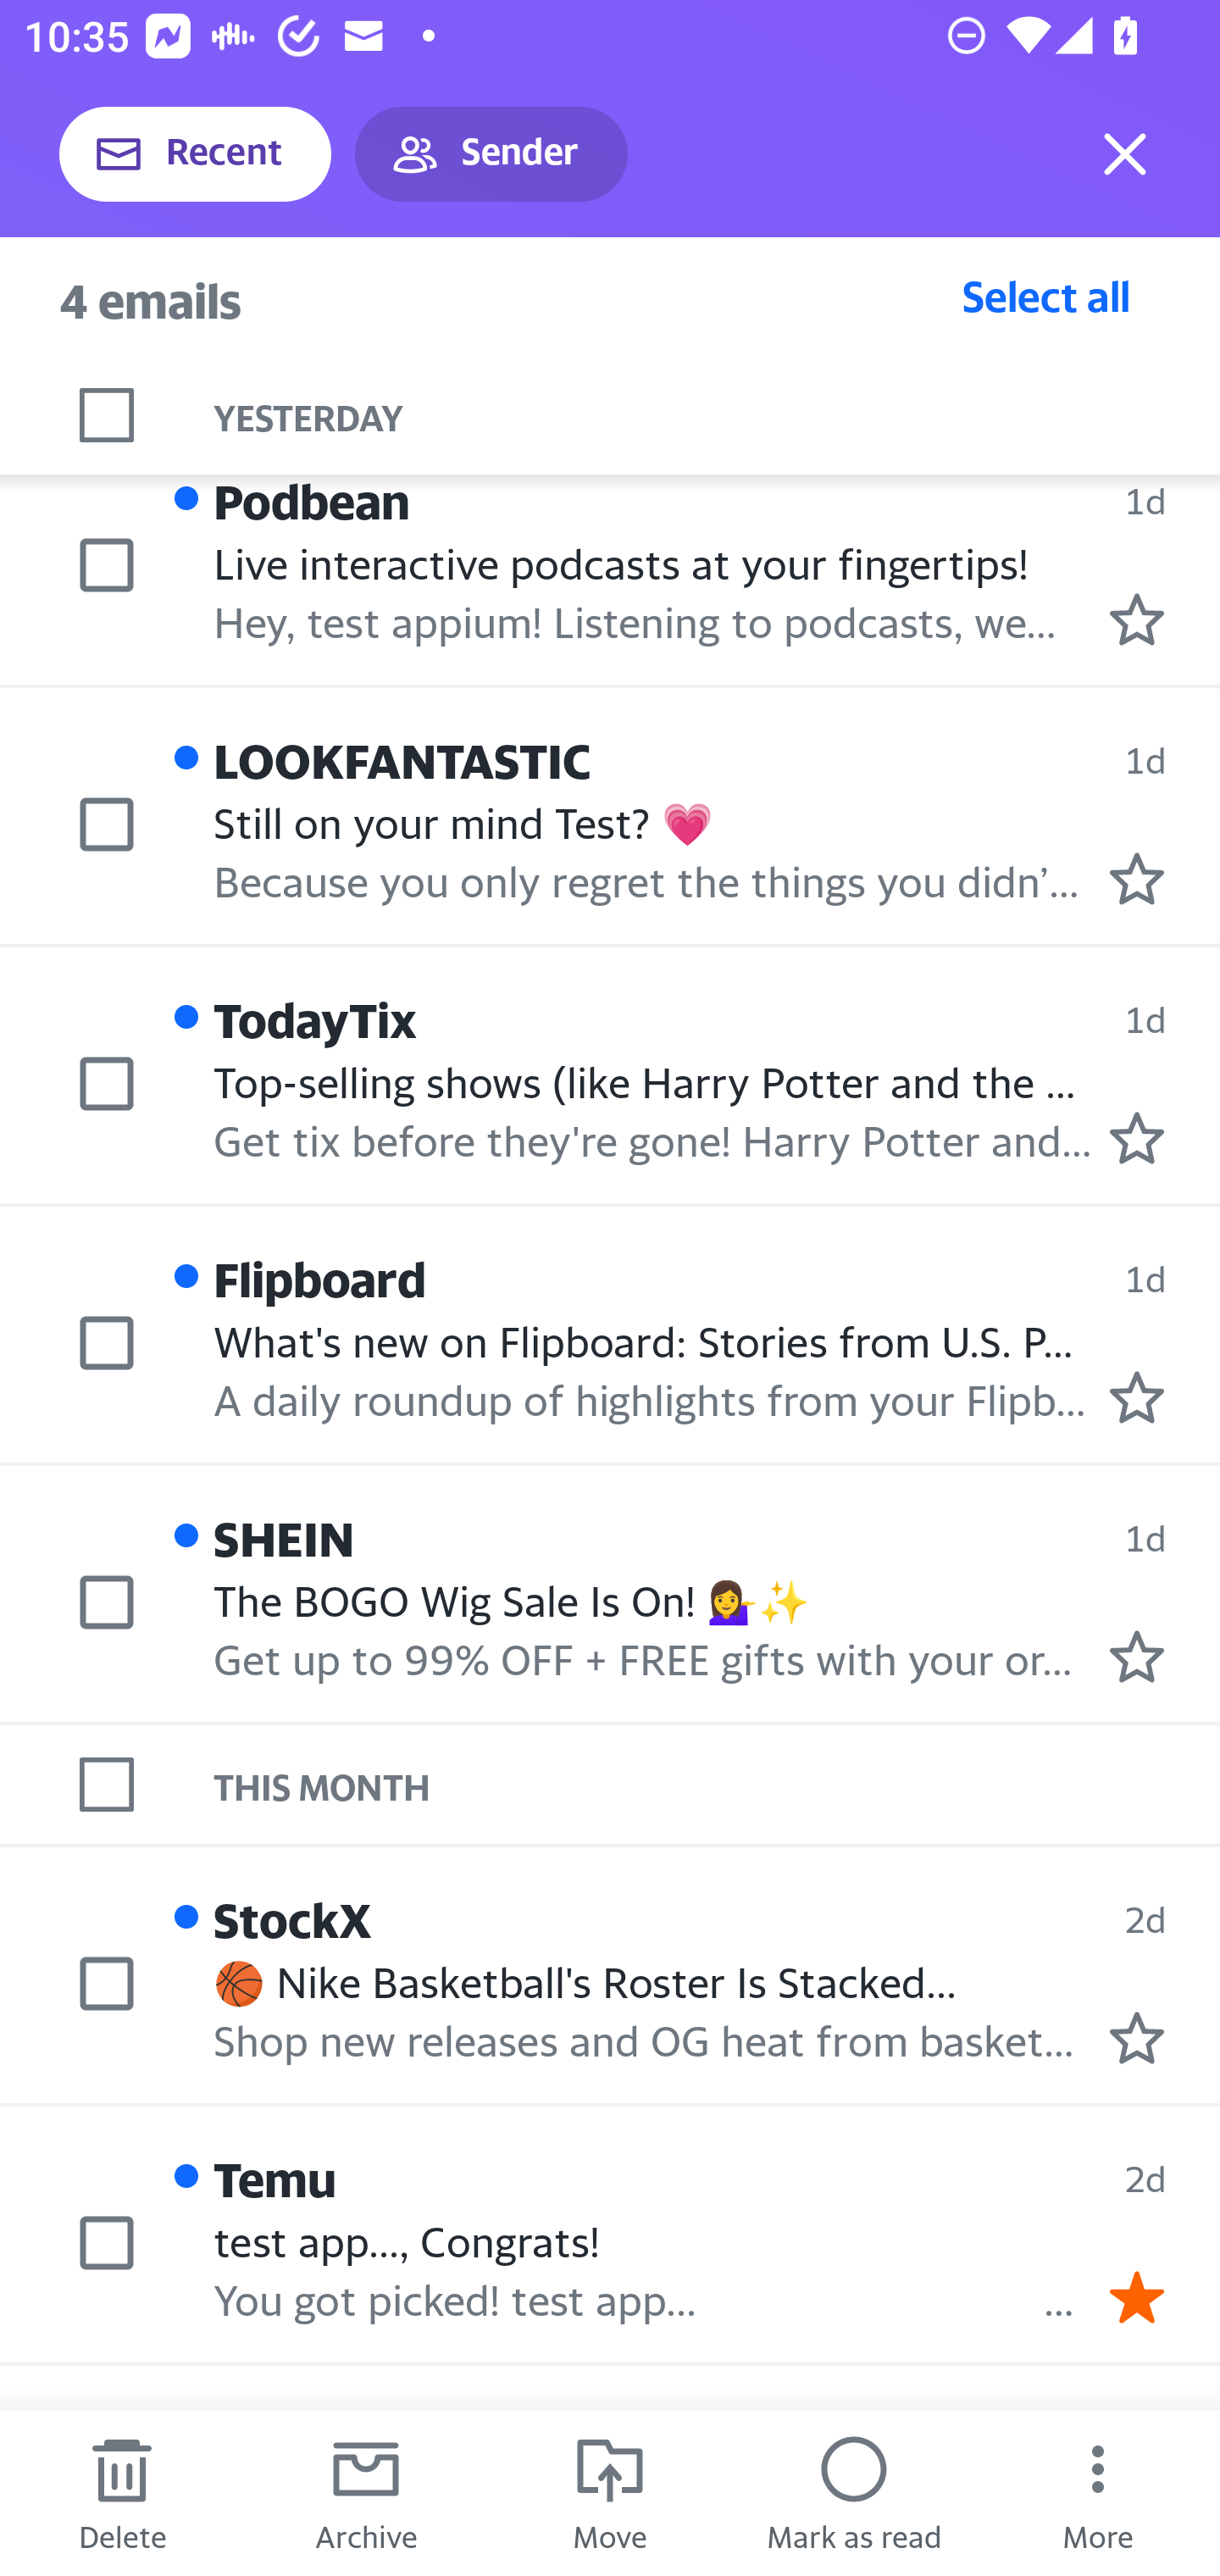  I want to click on Archive, so click(366, 2493).